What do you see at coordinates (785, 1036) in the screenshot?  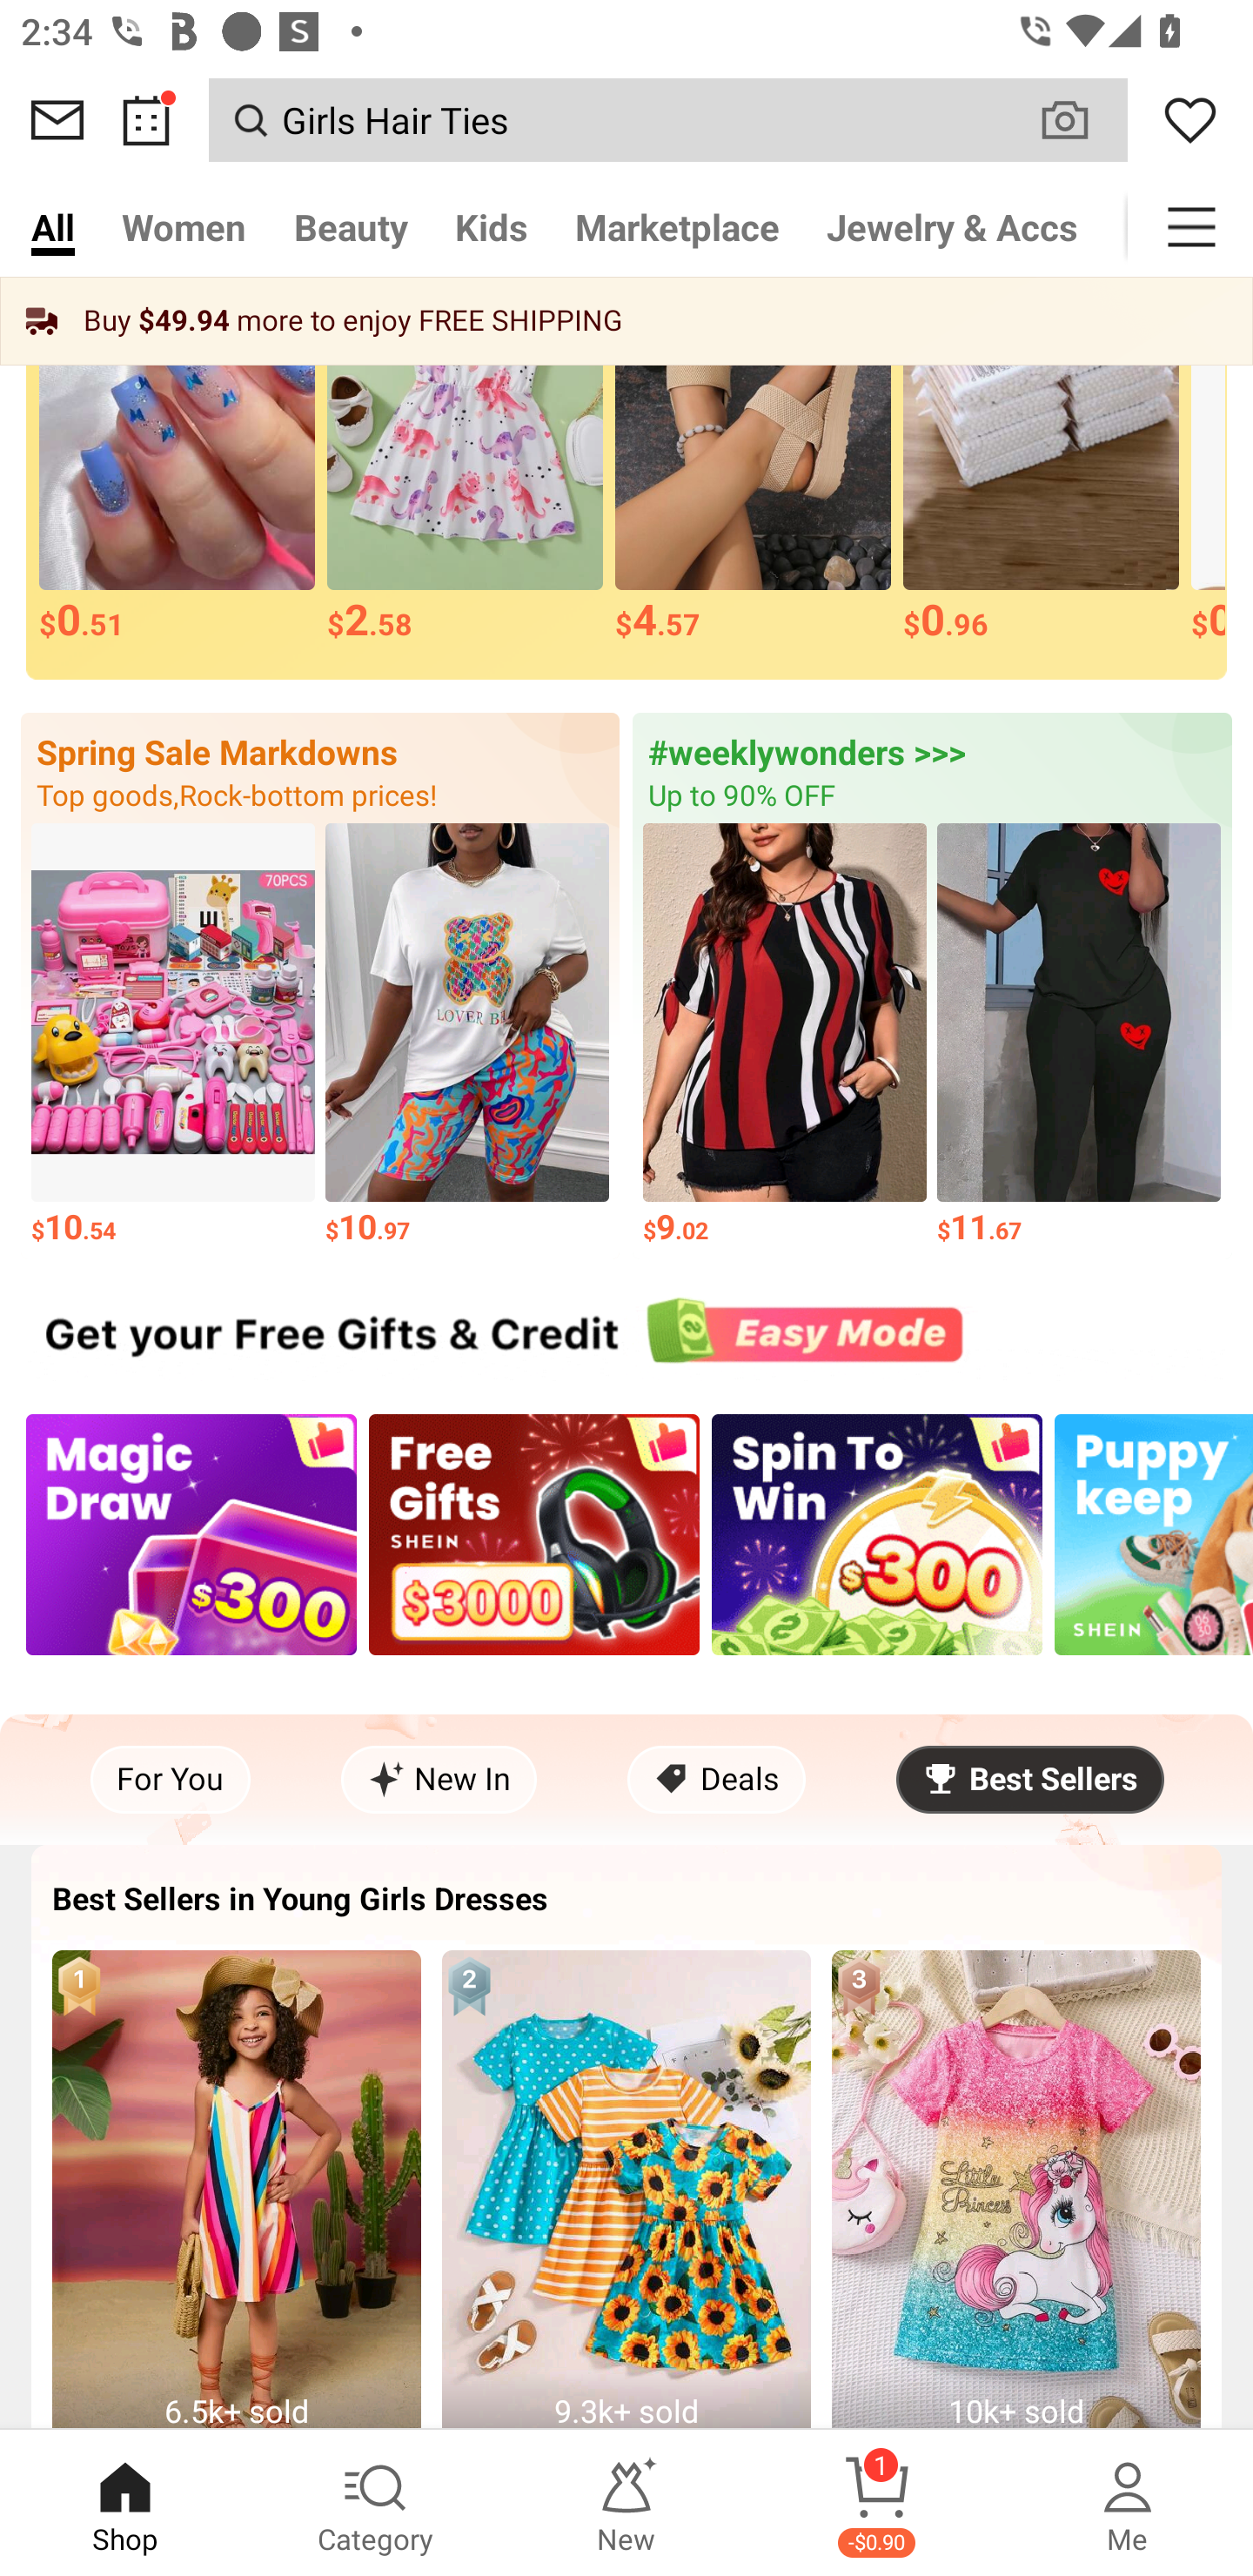 I see `$9.02 Price $9.02` at bounding box center [785, 1036].